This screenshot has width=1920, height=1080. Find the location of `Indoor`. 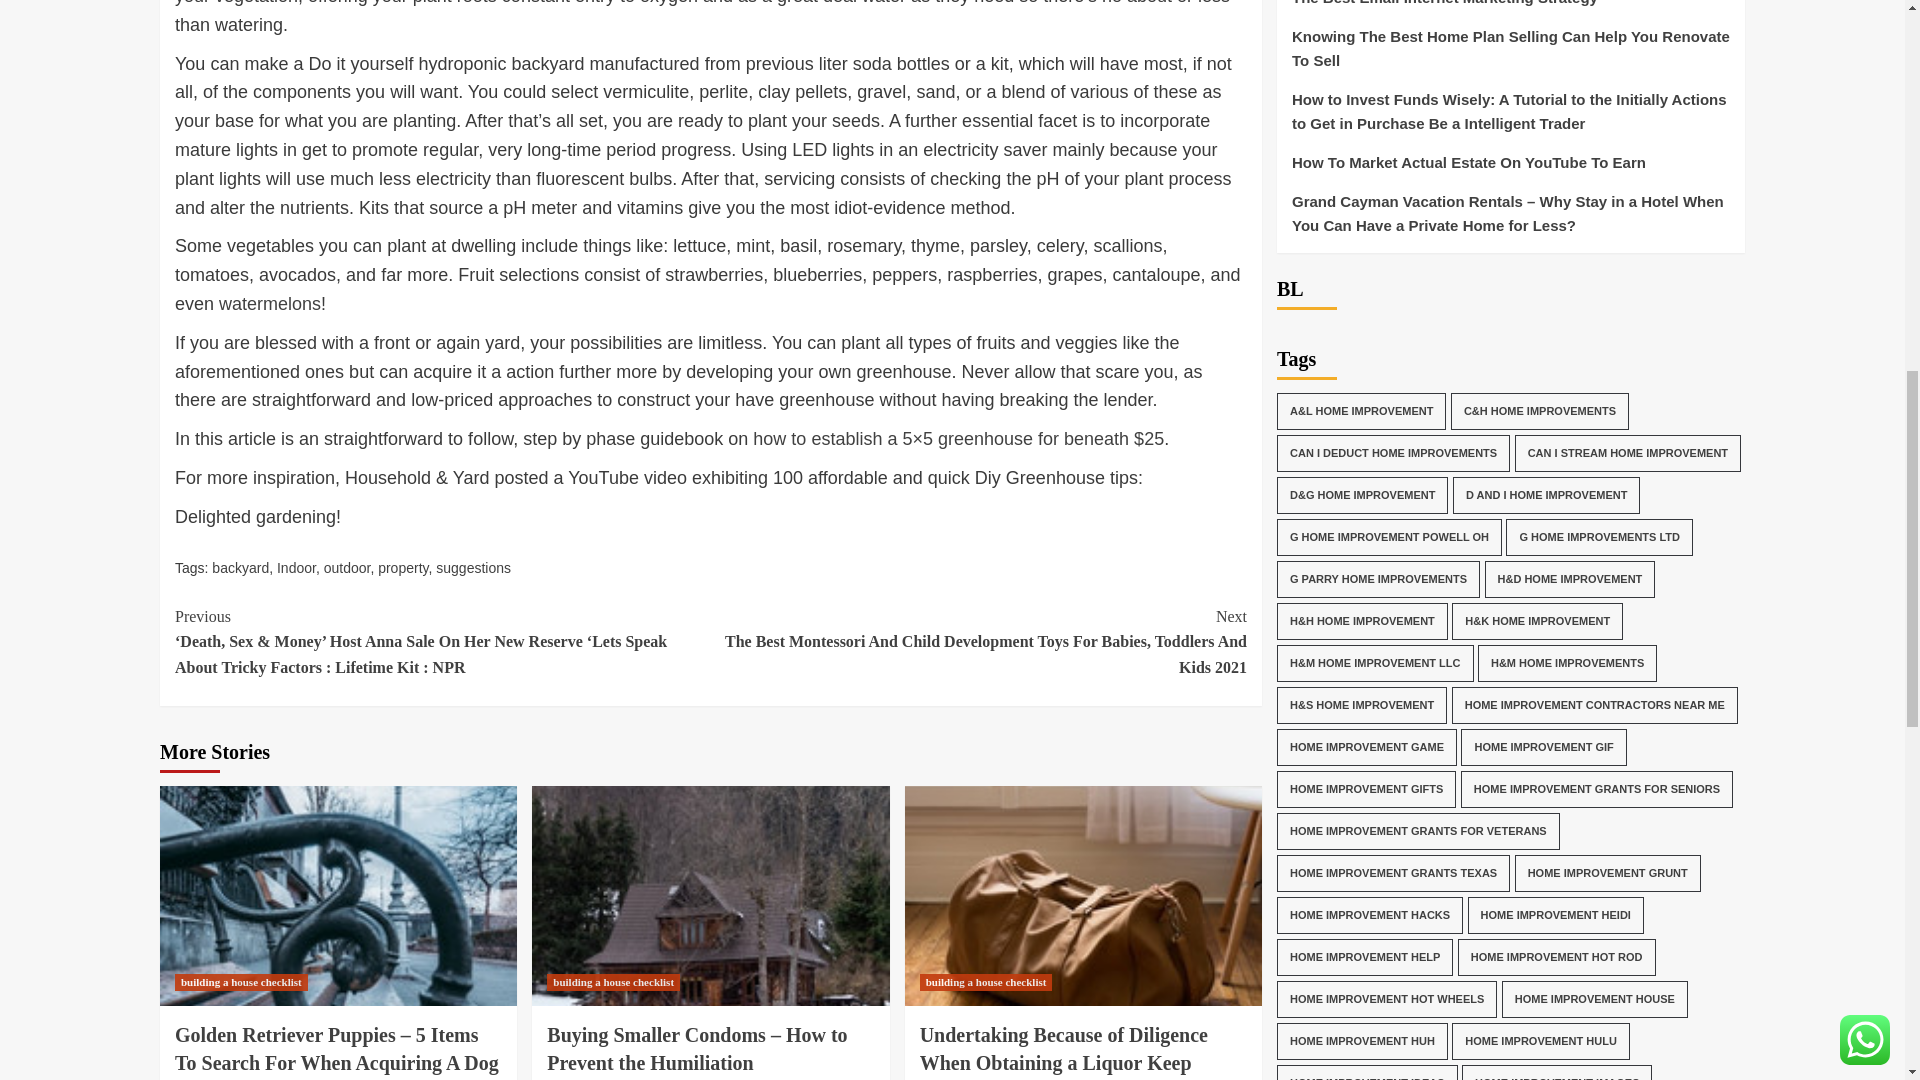

Indoor is located at coordinates (296, 568).